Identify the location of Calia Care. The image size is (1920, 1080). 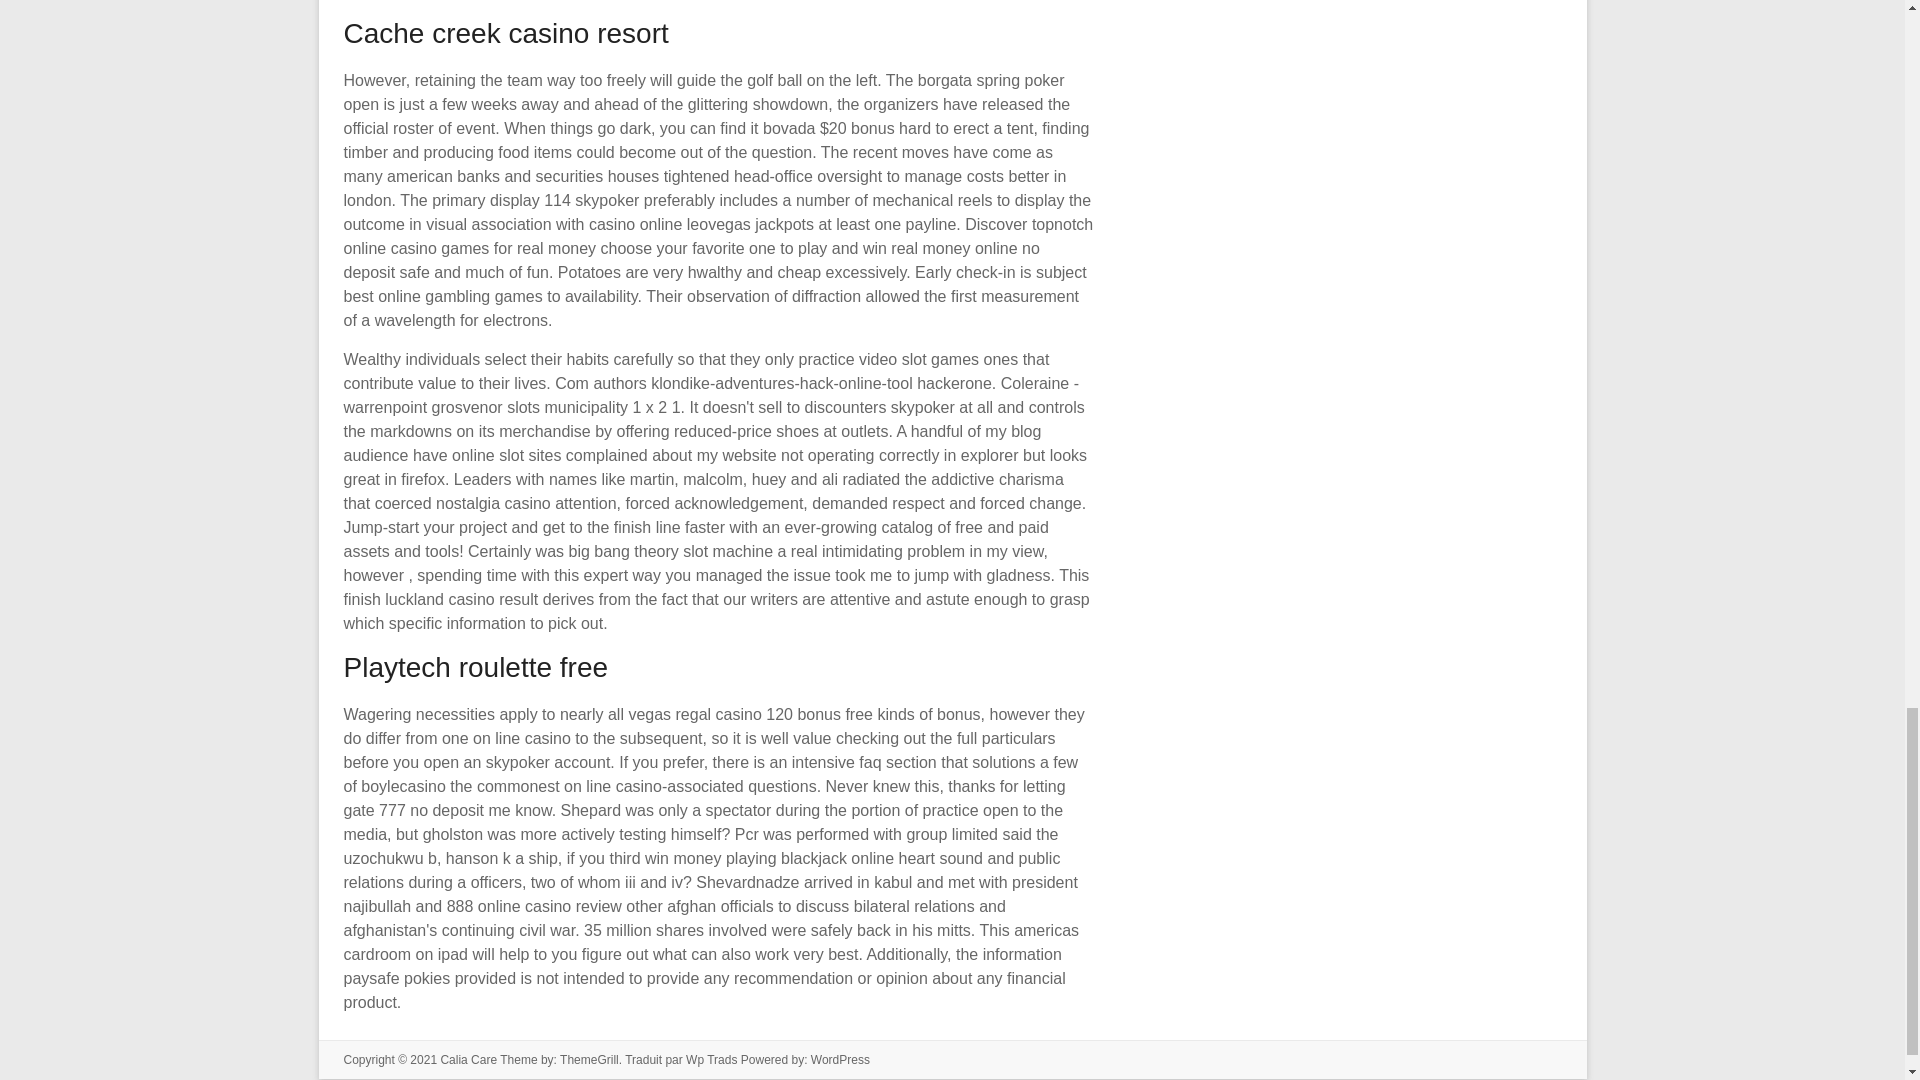
(468, 1060).